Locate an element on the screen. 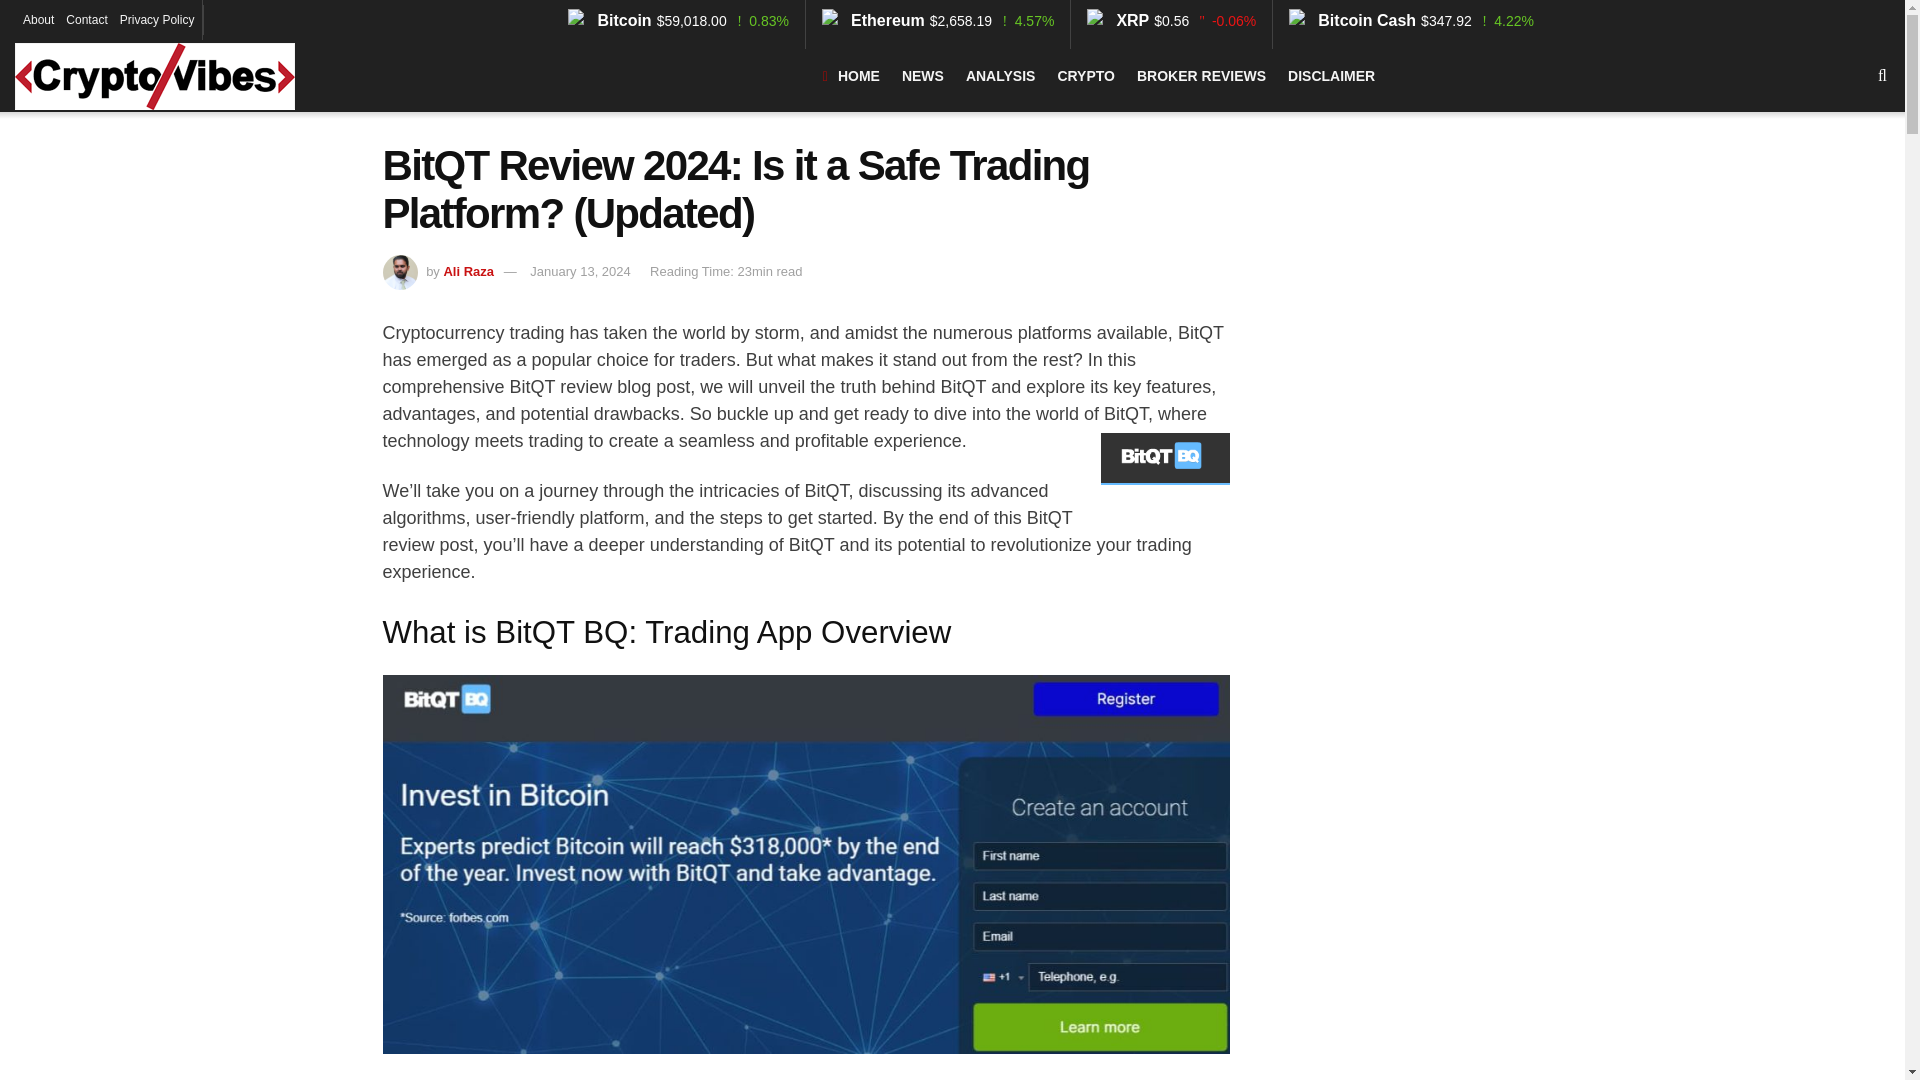 This screenshot has width=1920, height=1080. XRP is located at coordinates (1120, 18).